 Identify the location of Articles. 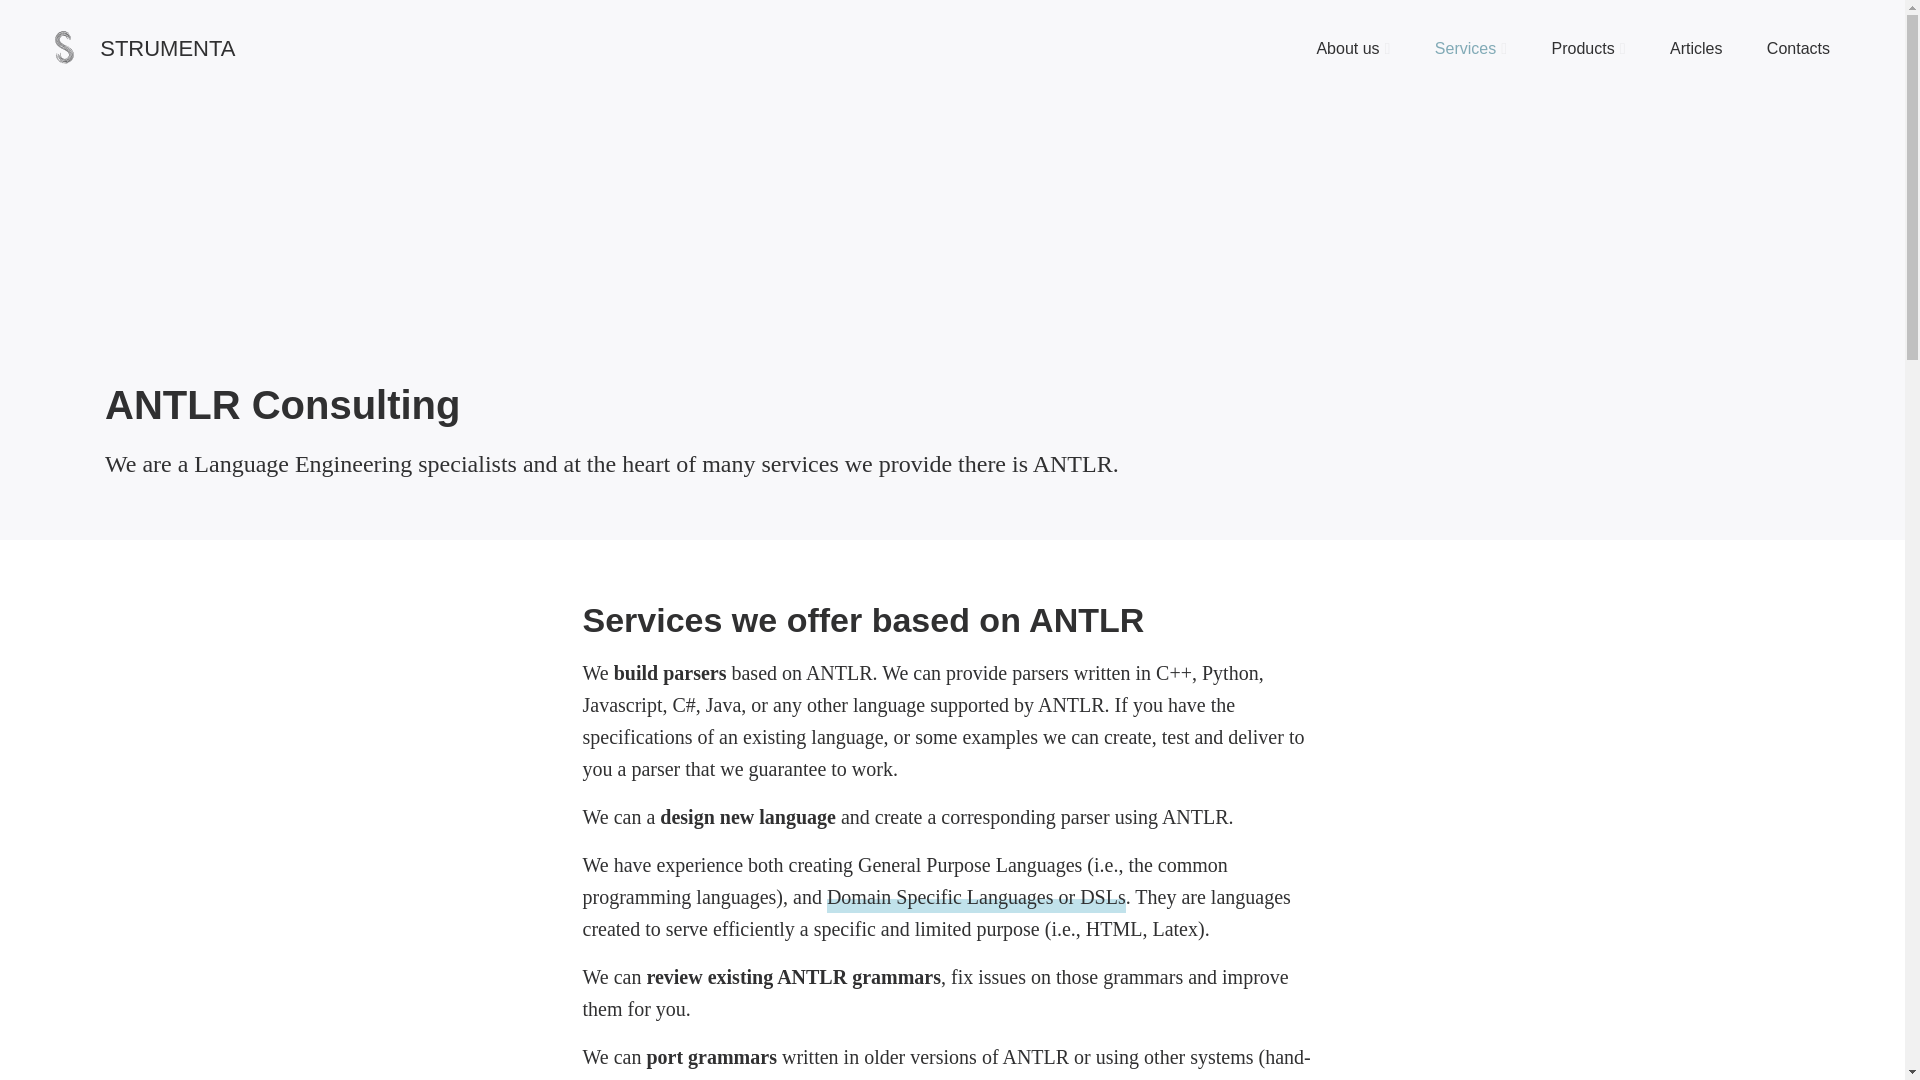
(1696, 48).